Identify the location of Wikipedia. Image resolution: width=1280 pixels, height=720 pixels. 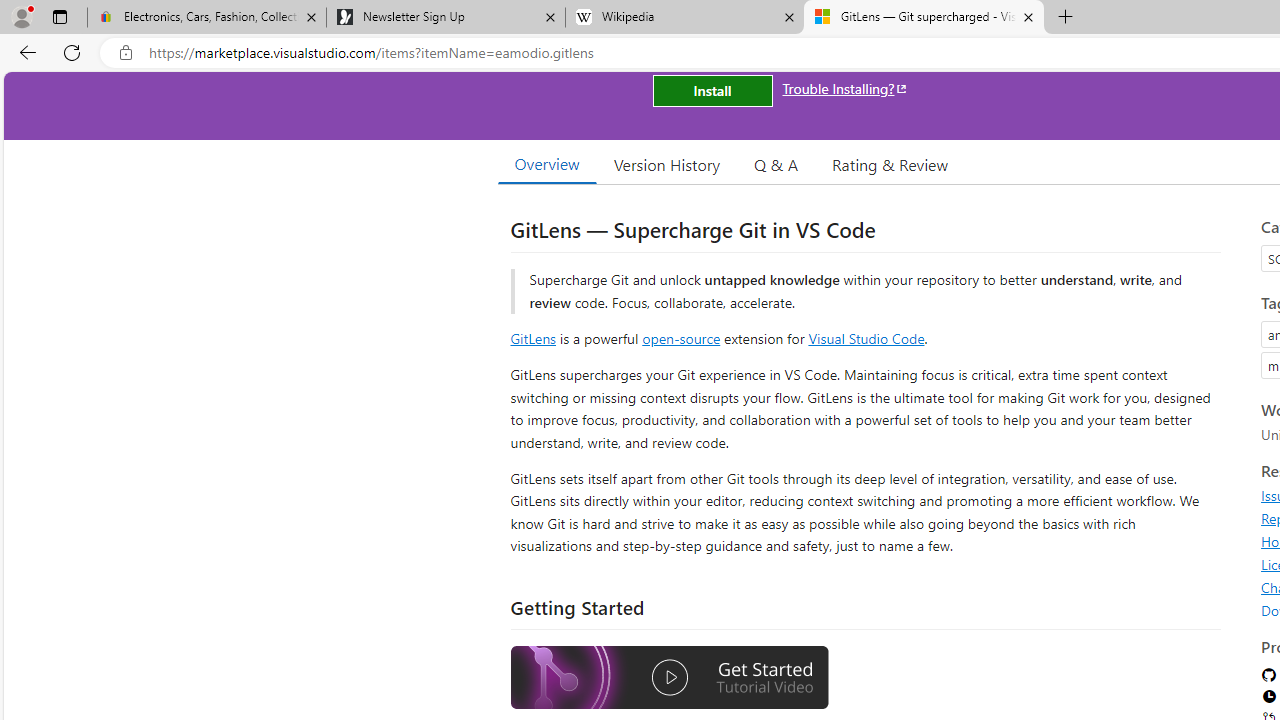
(684, 18).